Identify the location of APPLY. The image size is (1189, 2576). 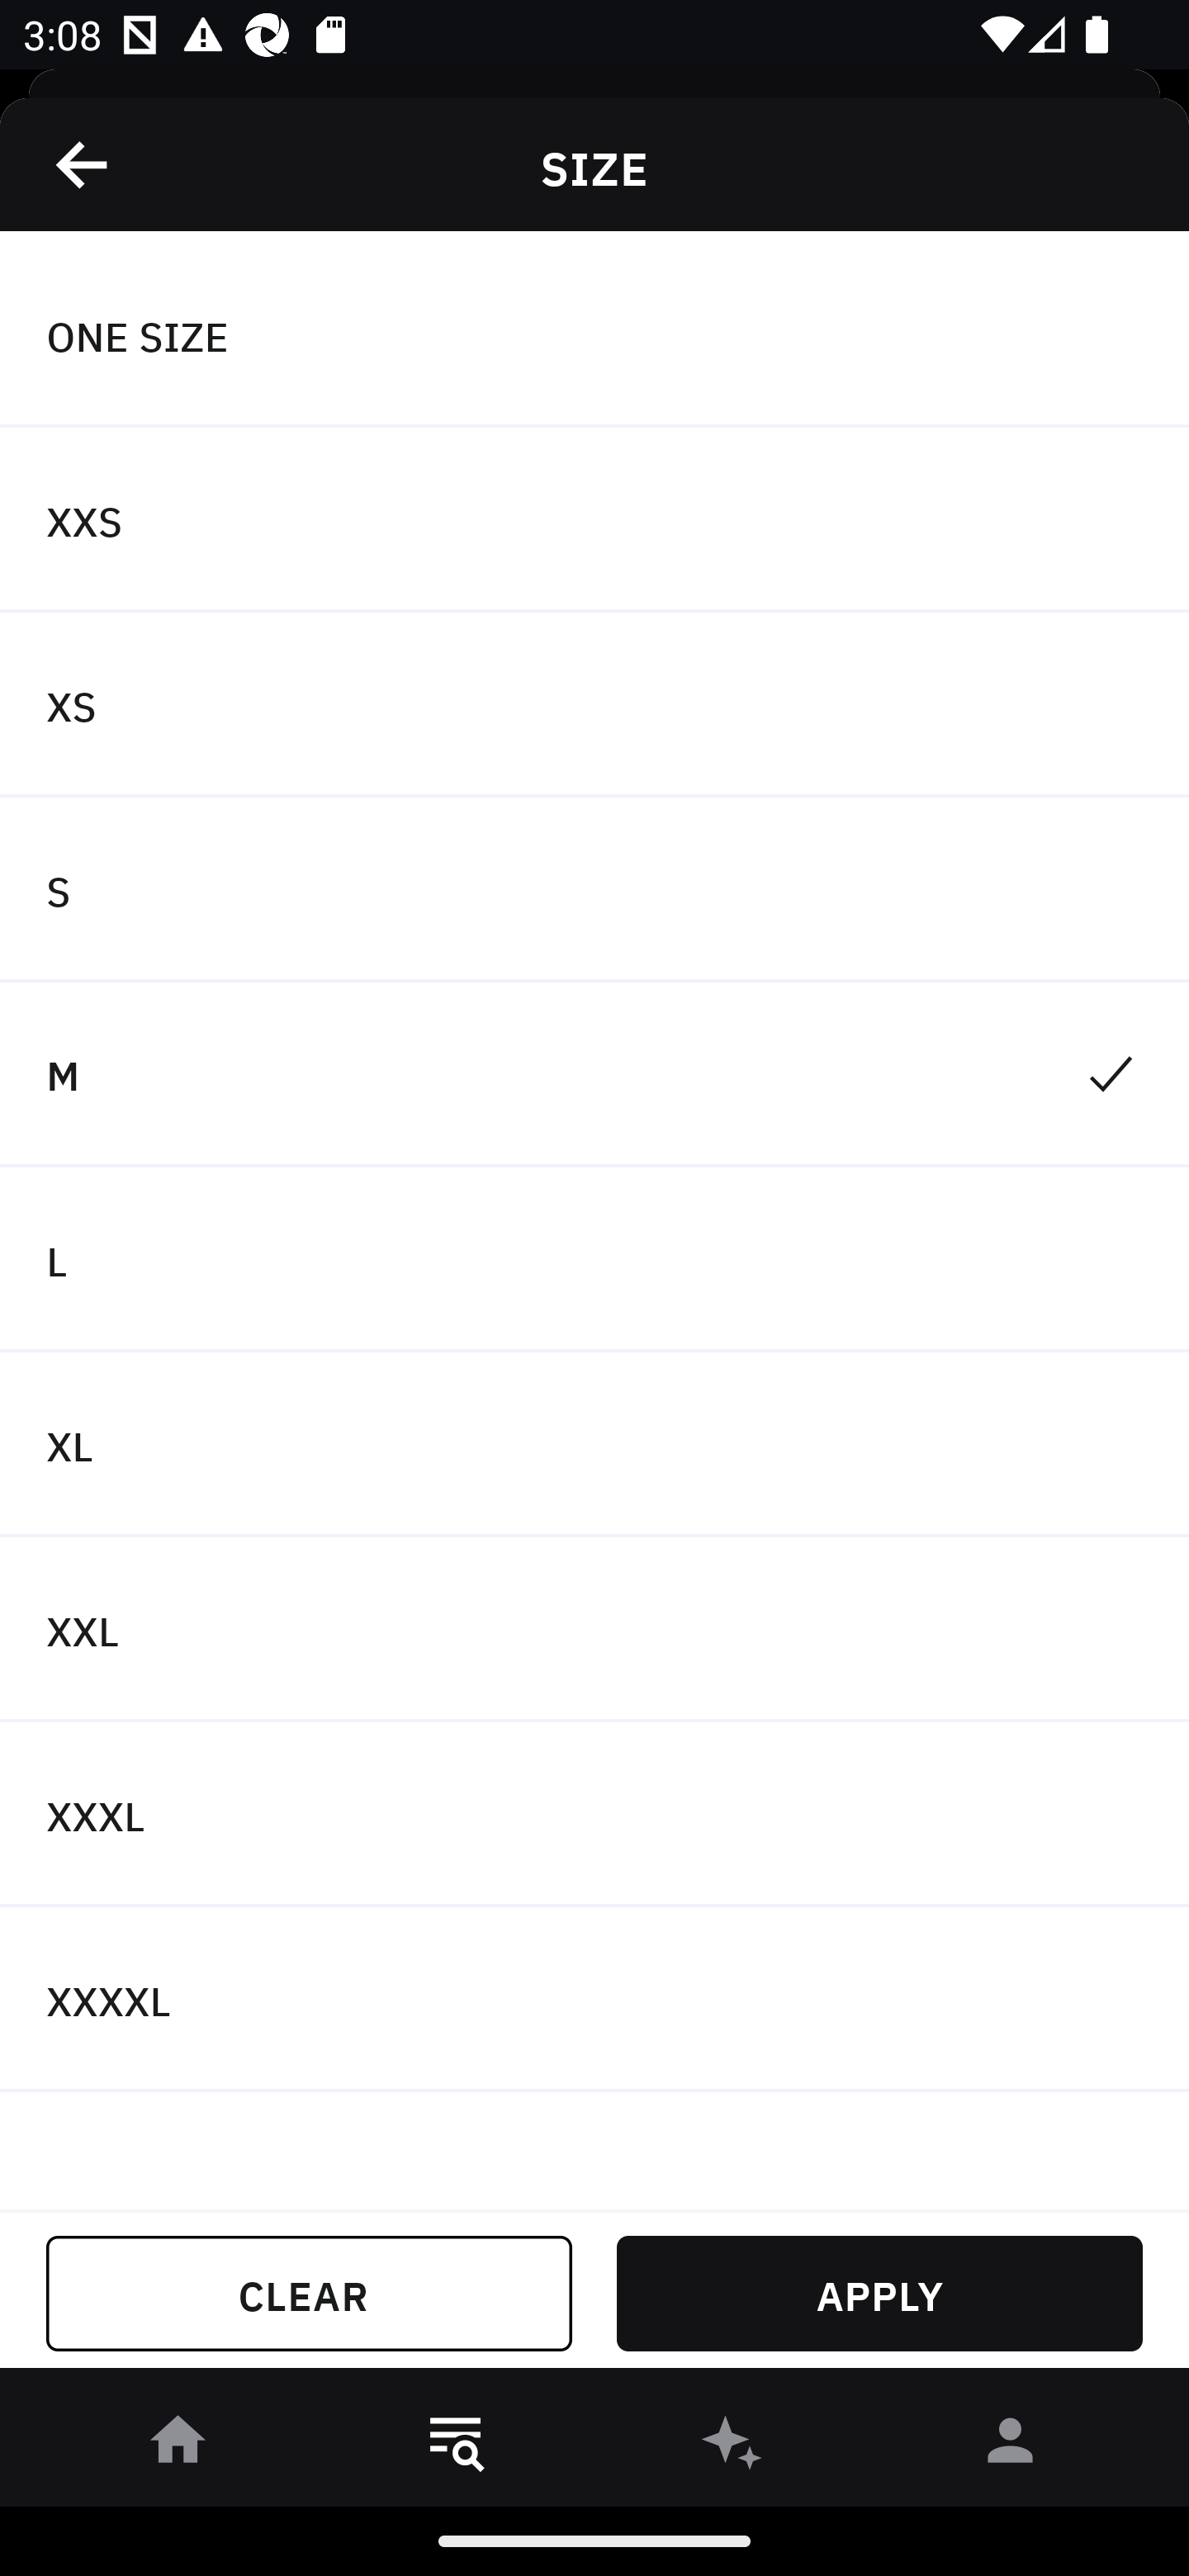
(879, 2294).